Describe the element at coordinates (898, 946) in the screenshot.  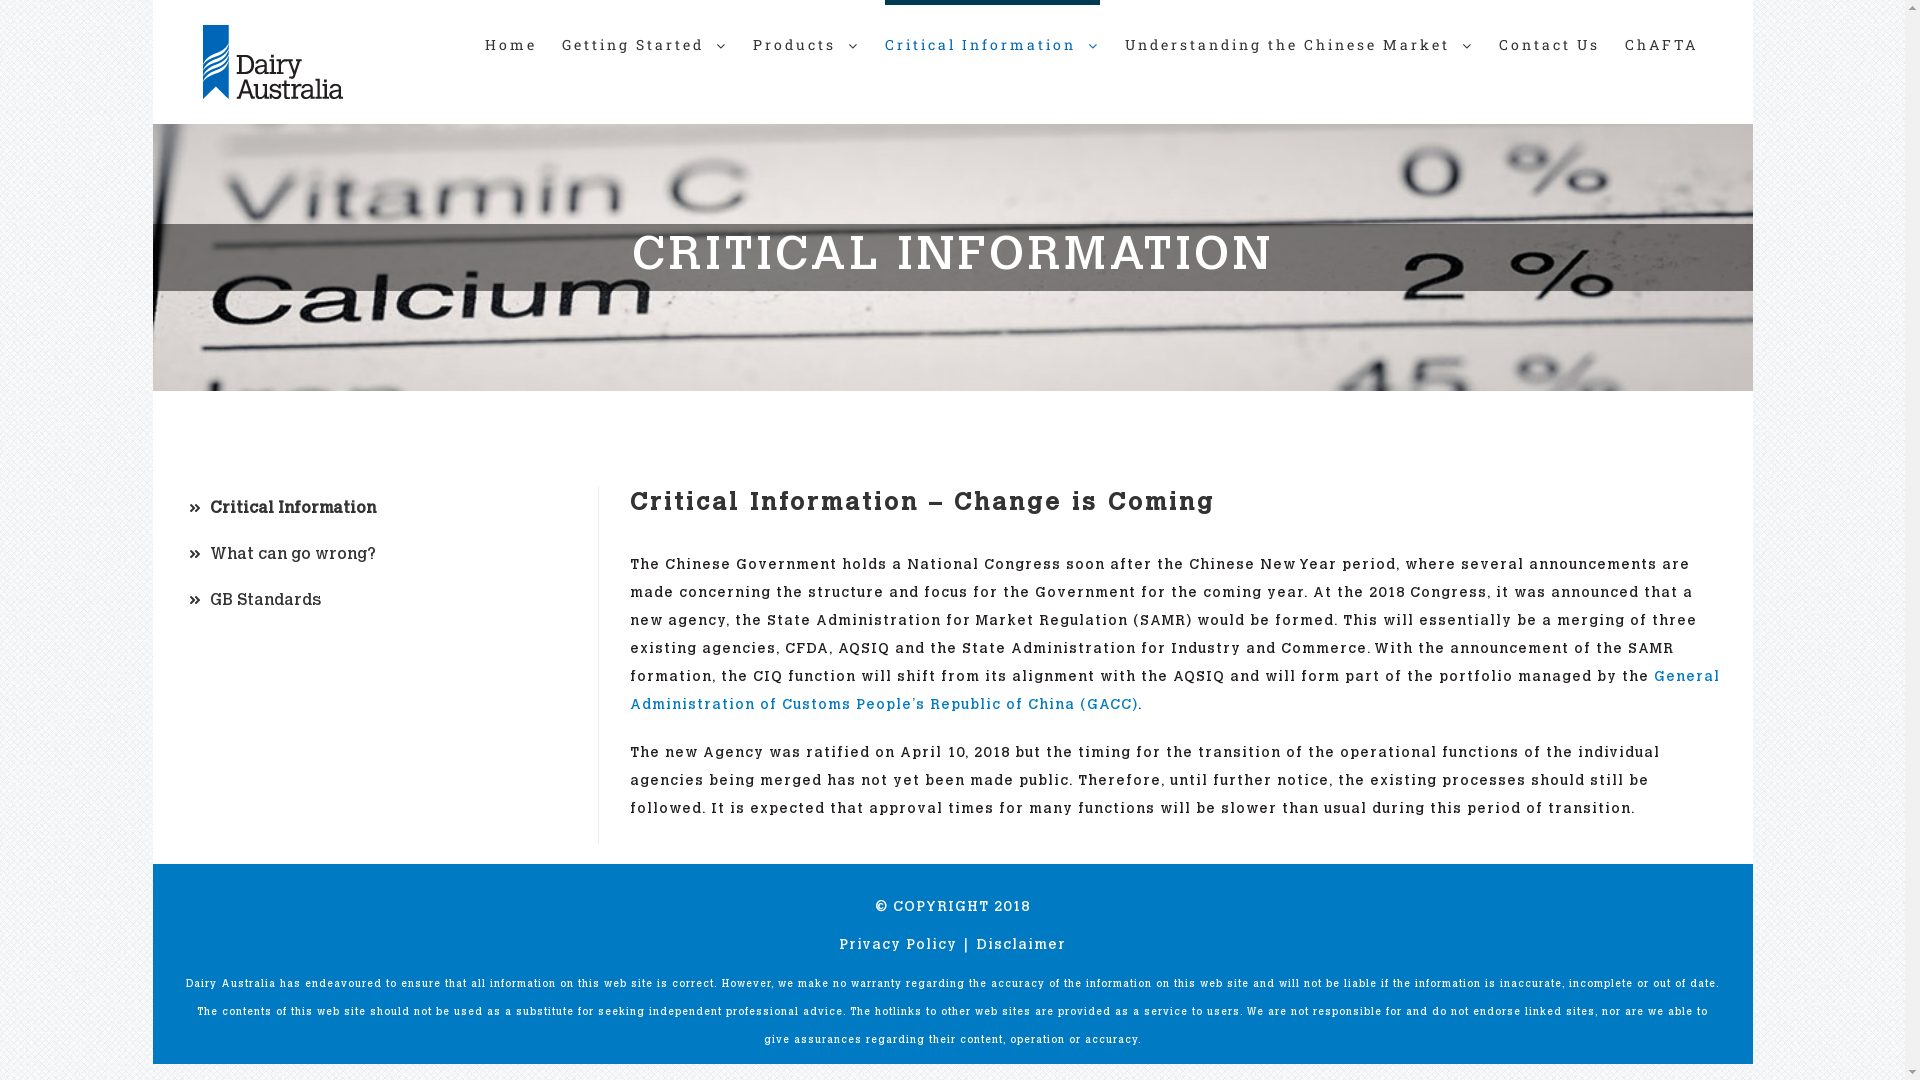
I see `Privacy Policy` at that location.